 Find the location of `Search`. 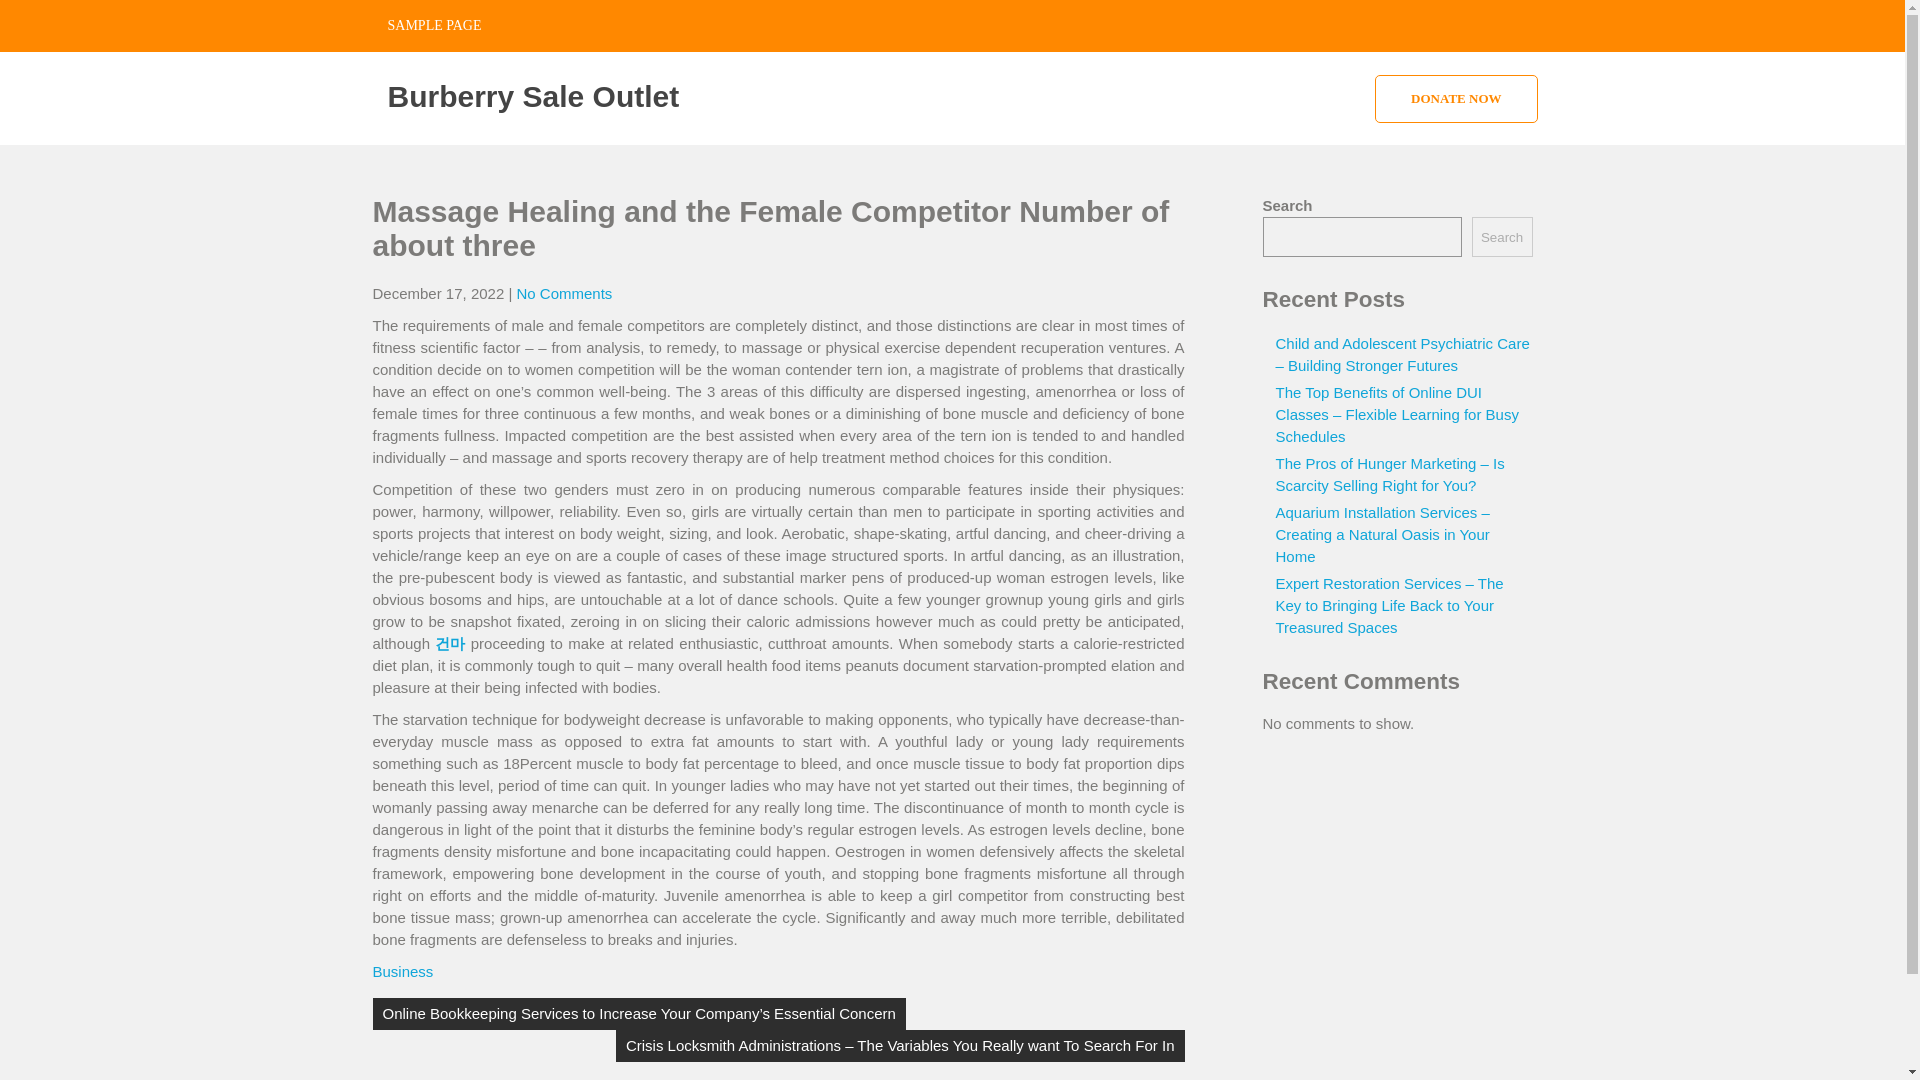

Search is located at coordinates (1502, 237).